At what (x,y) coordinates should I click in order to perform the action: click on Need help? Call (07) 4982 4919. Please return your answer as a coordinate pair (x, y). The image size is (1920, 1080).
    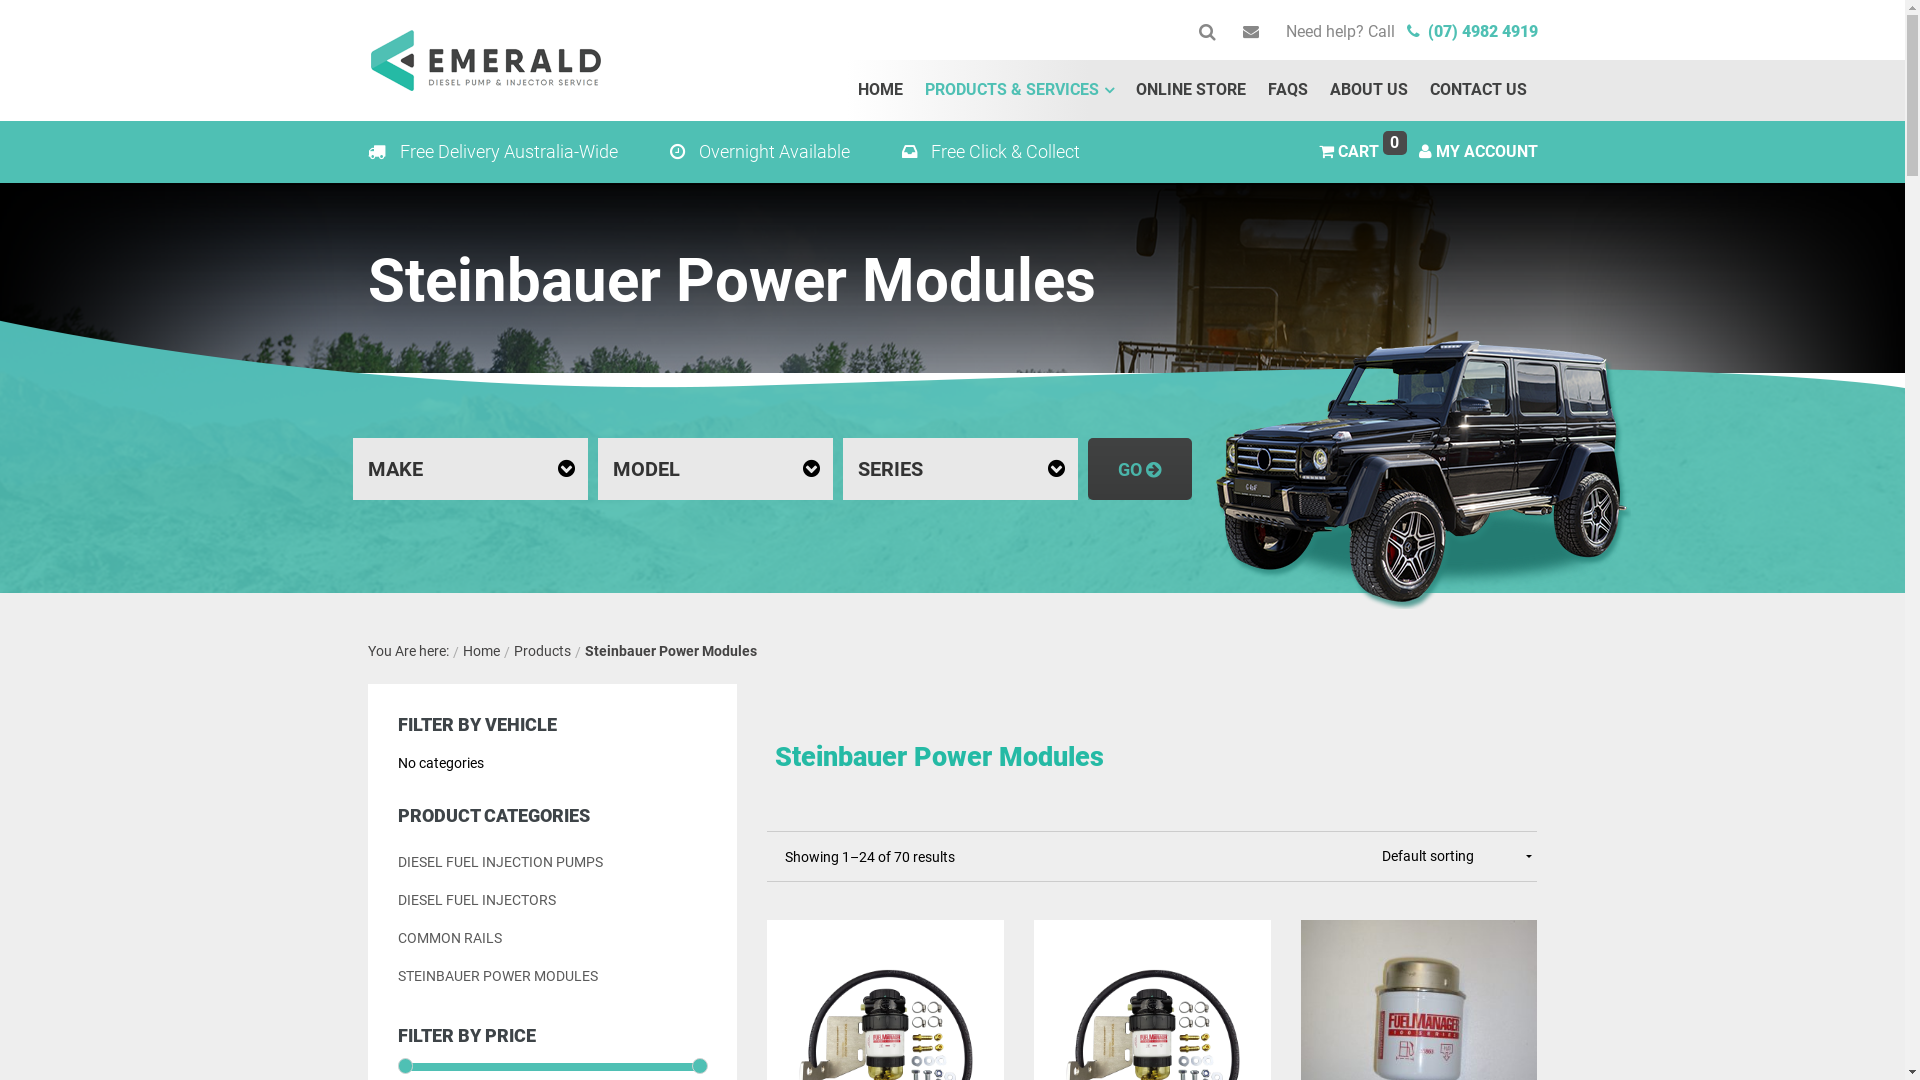
    Looking at the image, I should click on (1412, 32).